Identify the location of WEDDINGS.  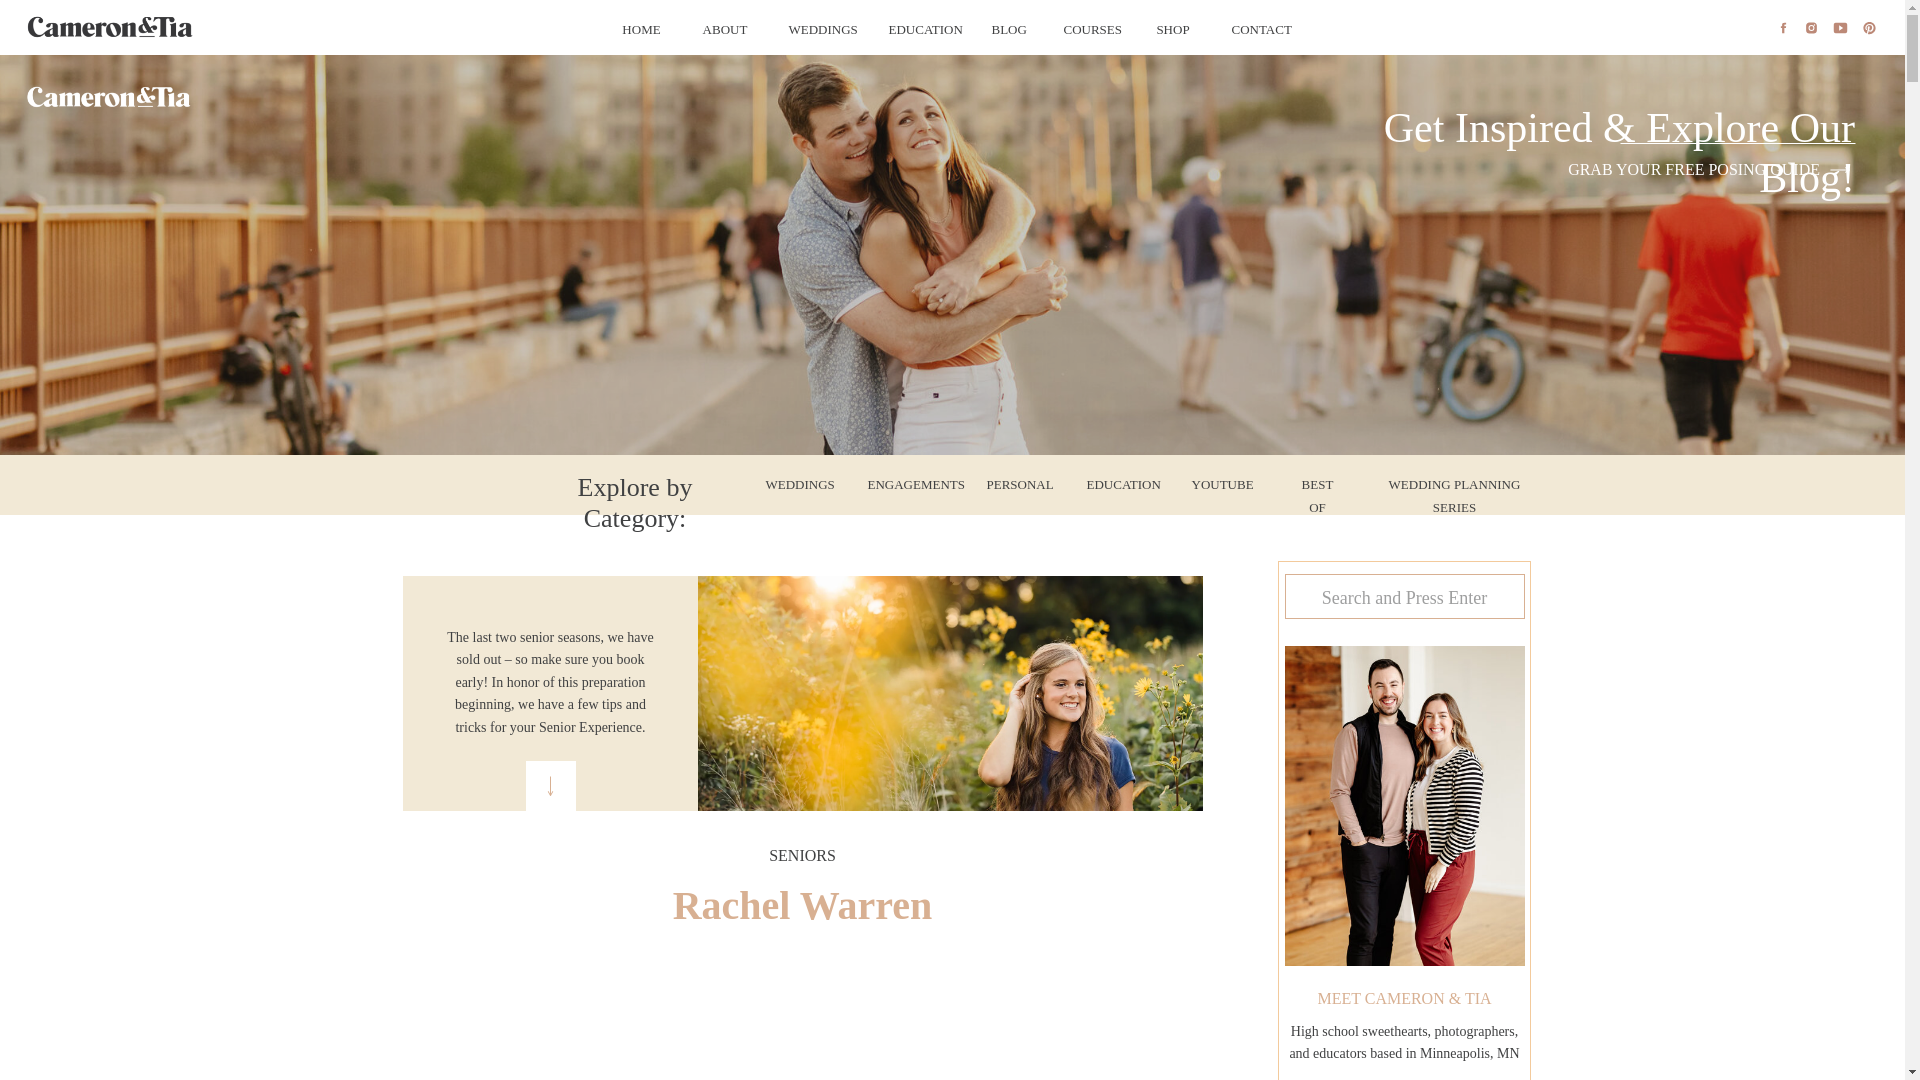
(816, 28).